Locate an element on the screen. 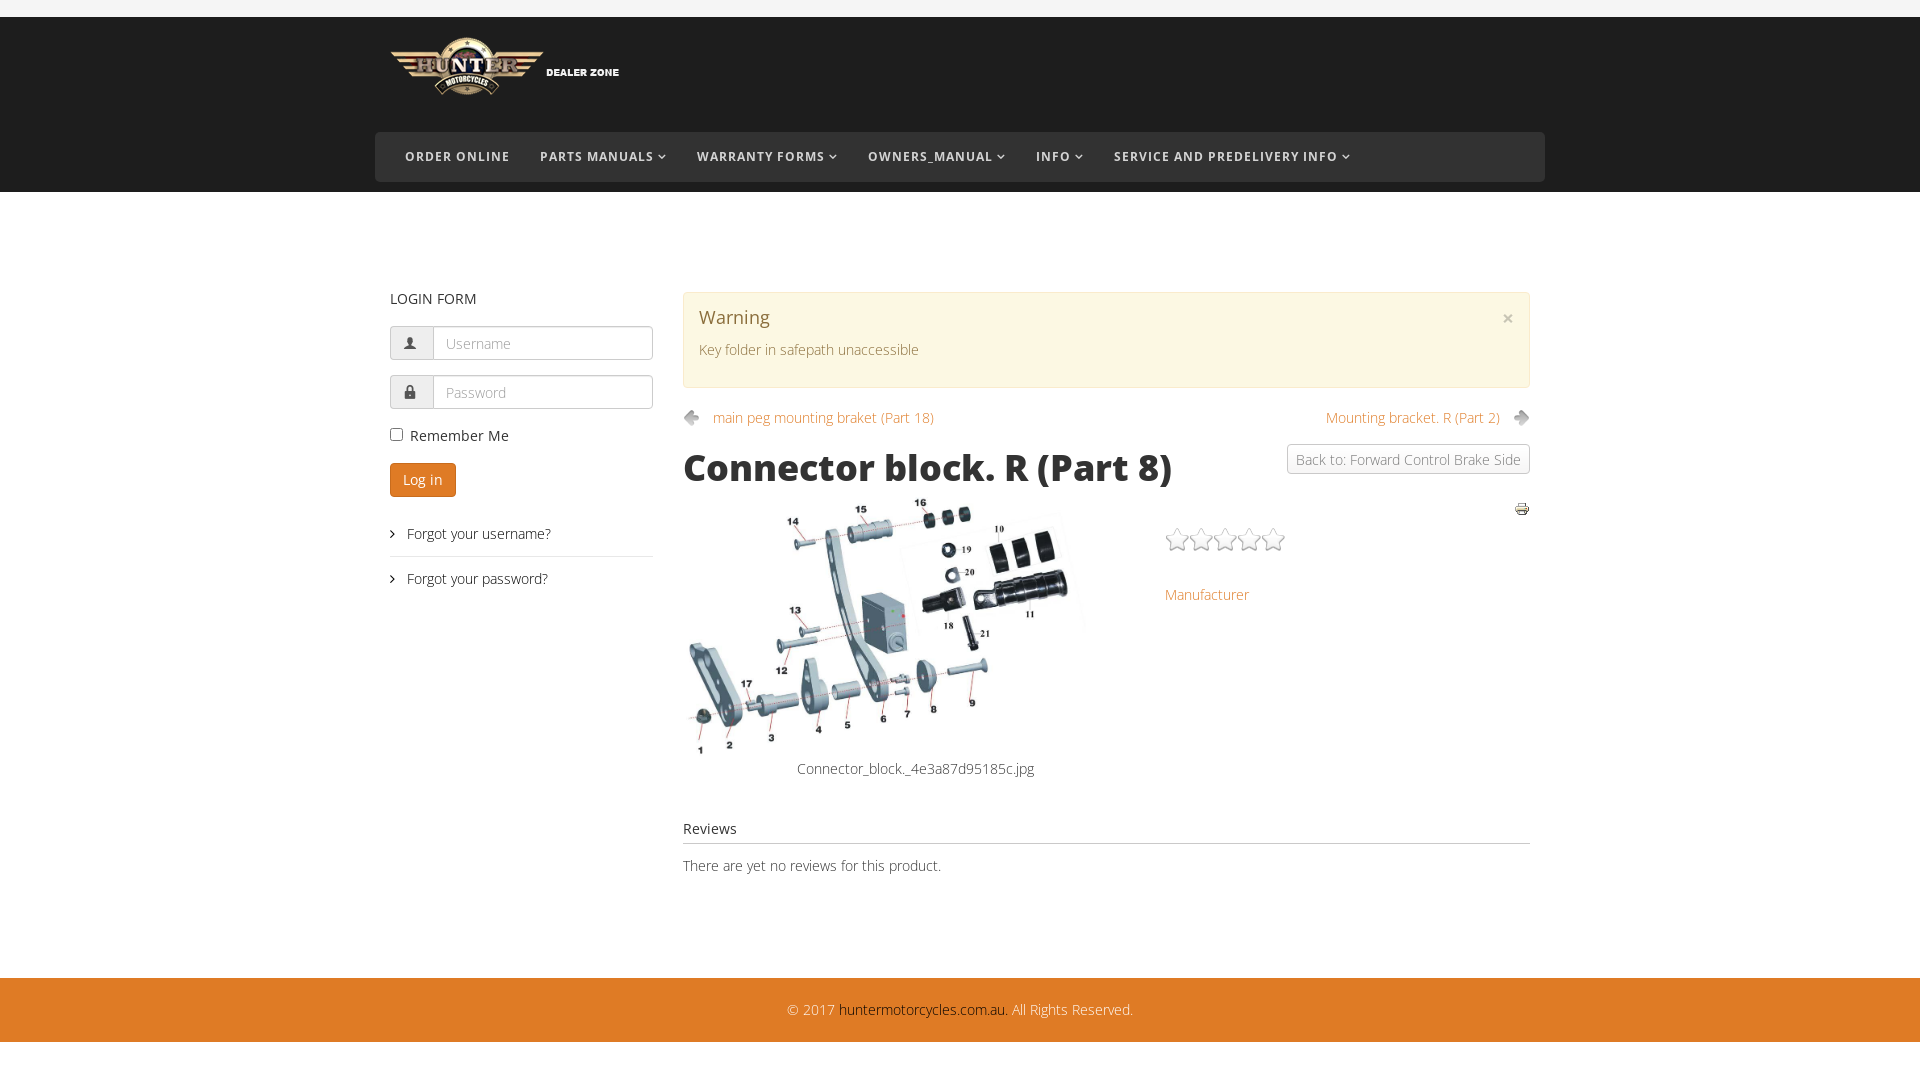  huntermotorcycles.com.au. is located at coordinates (924, 1010).